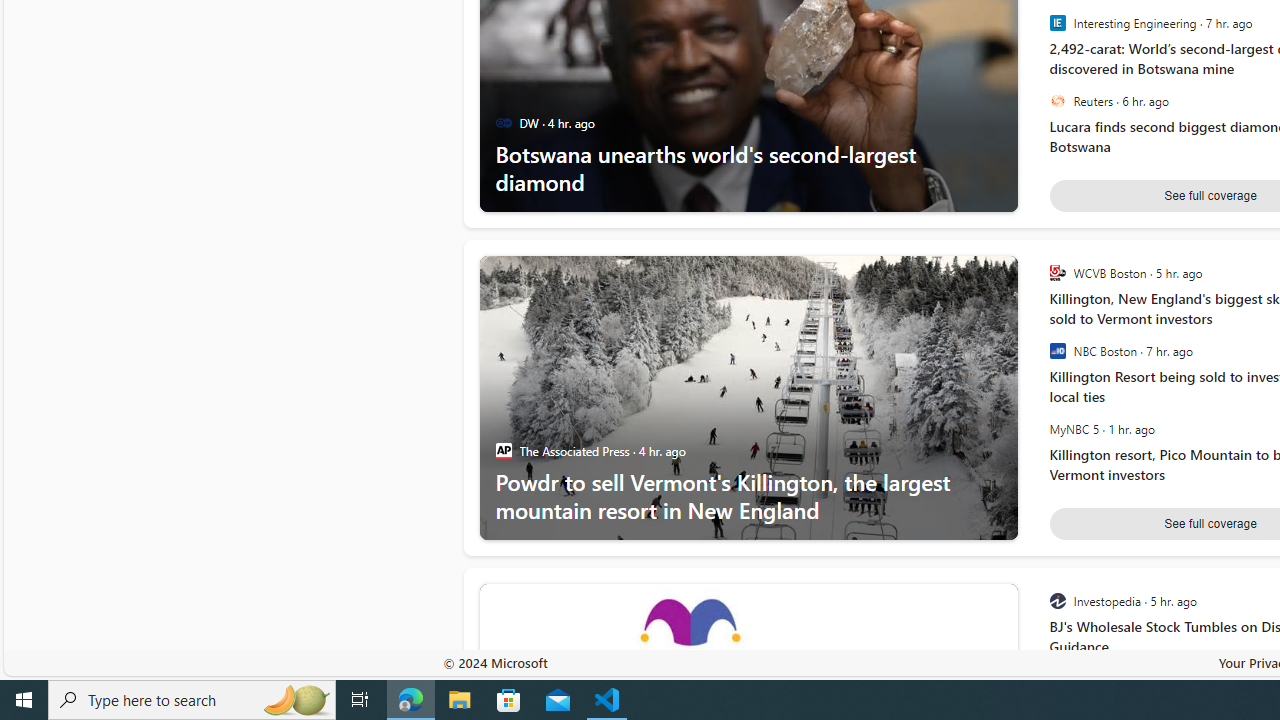 The width and height of the screenshot is (1280, 720). What do you see at coordinates (1058, 680) in the screenshot?
I see `MarketWatch` at bounding box center [1058, 680].